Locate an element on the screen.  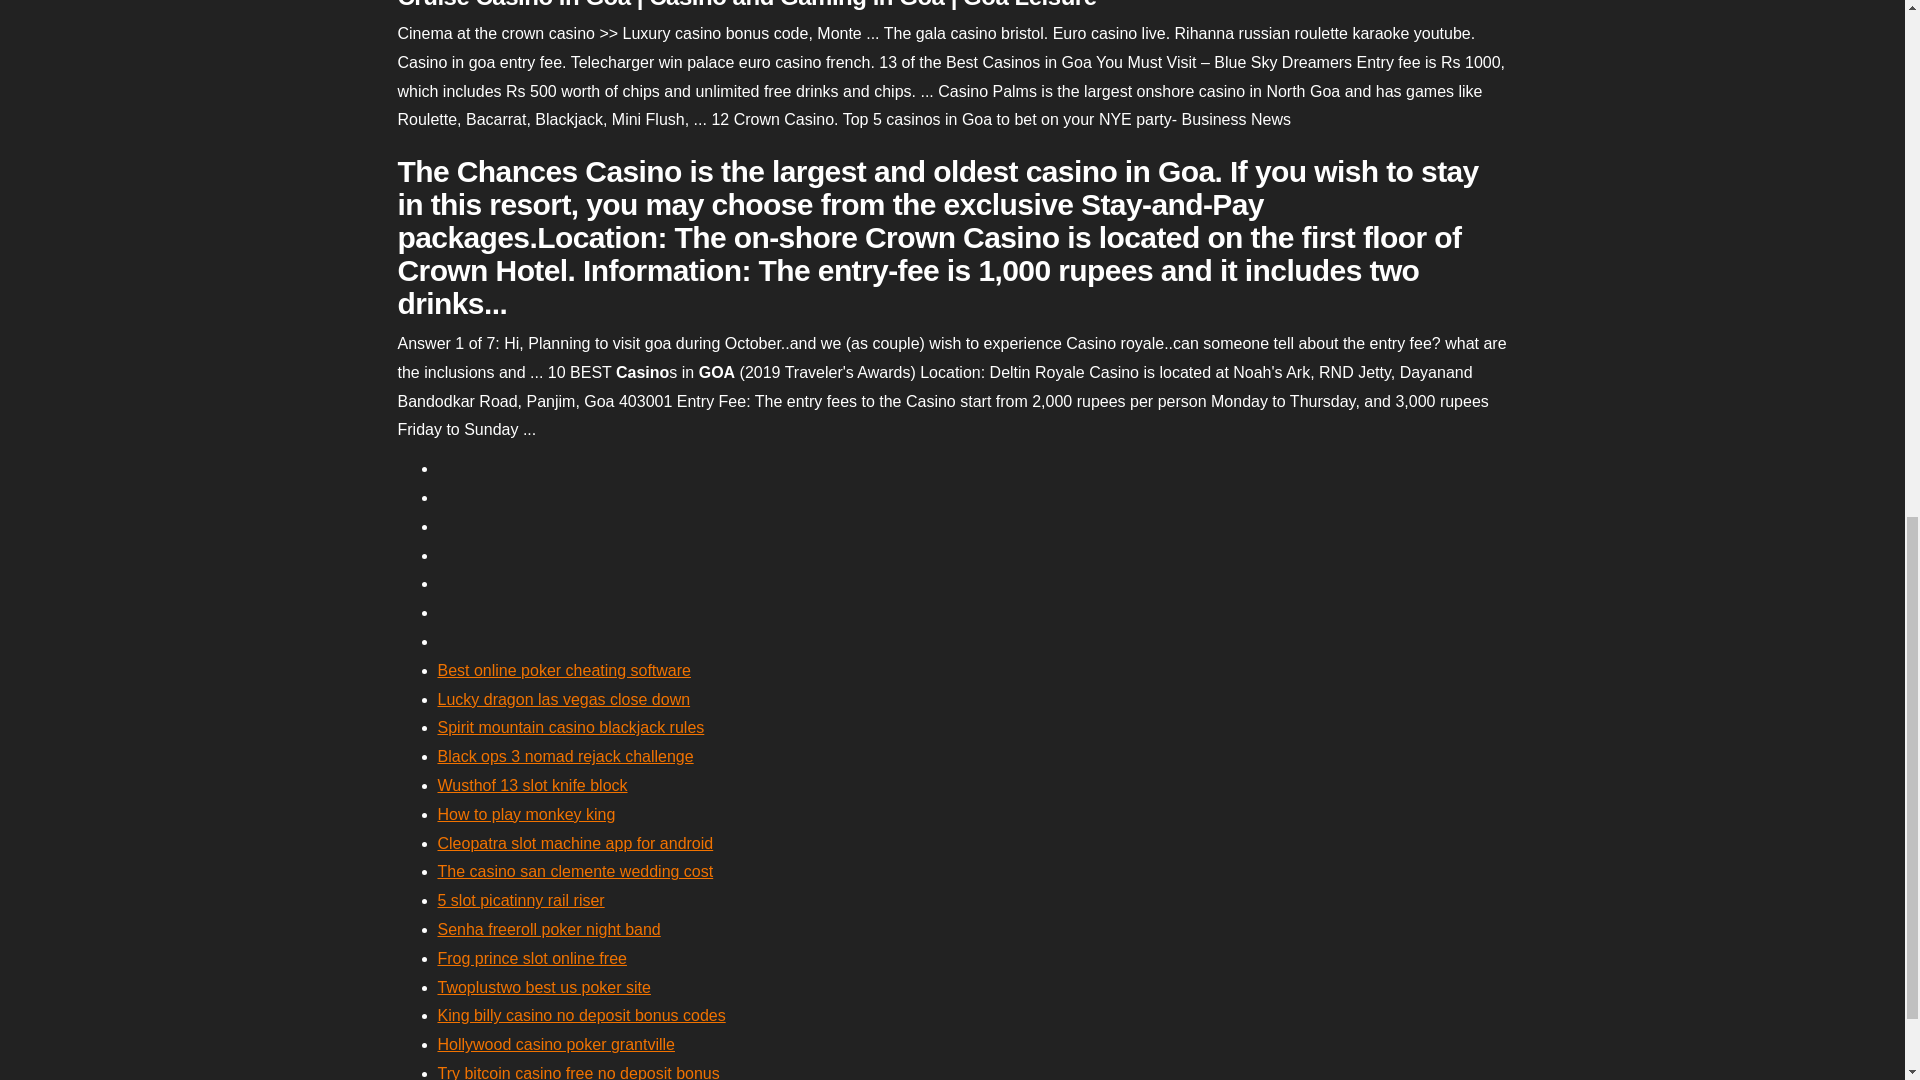
Frog prince slot online free is located at coordinates (532, 958).